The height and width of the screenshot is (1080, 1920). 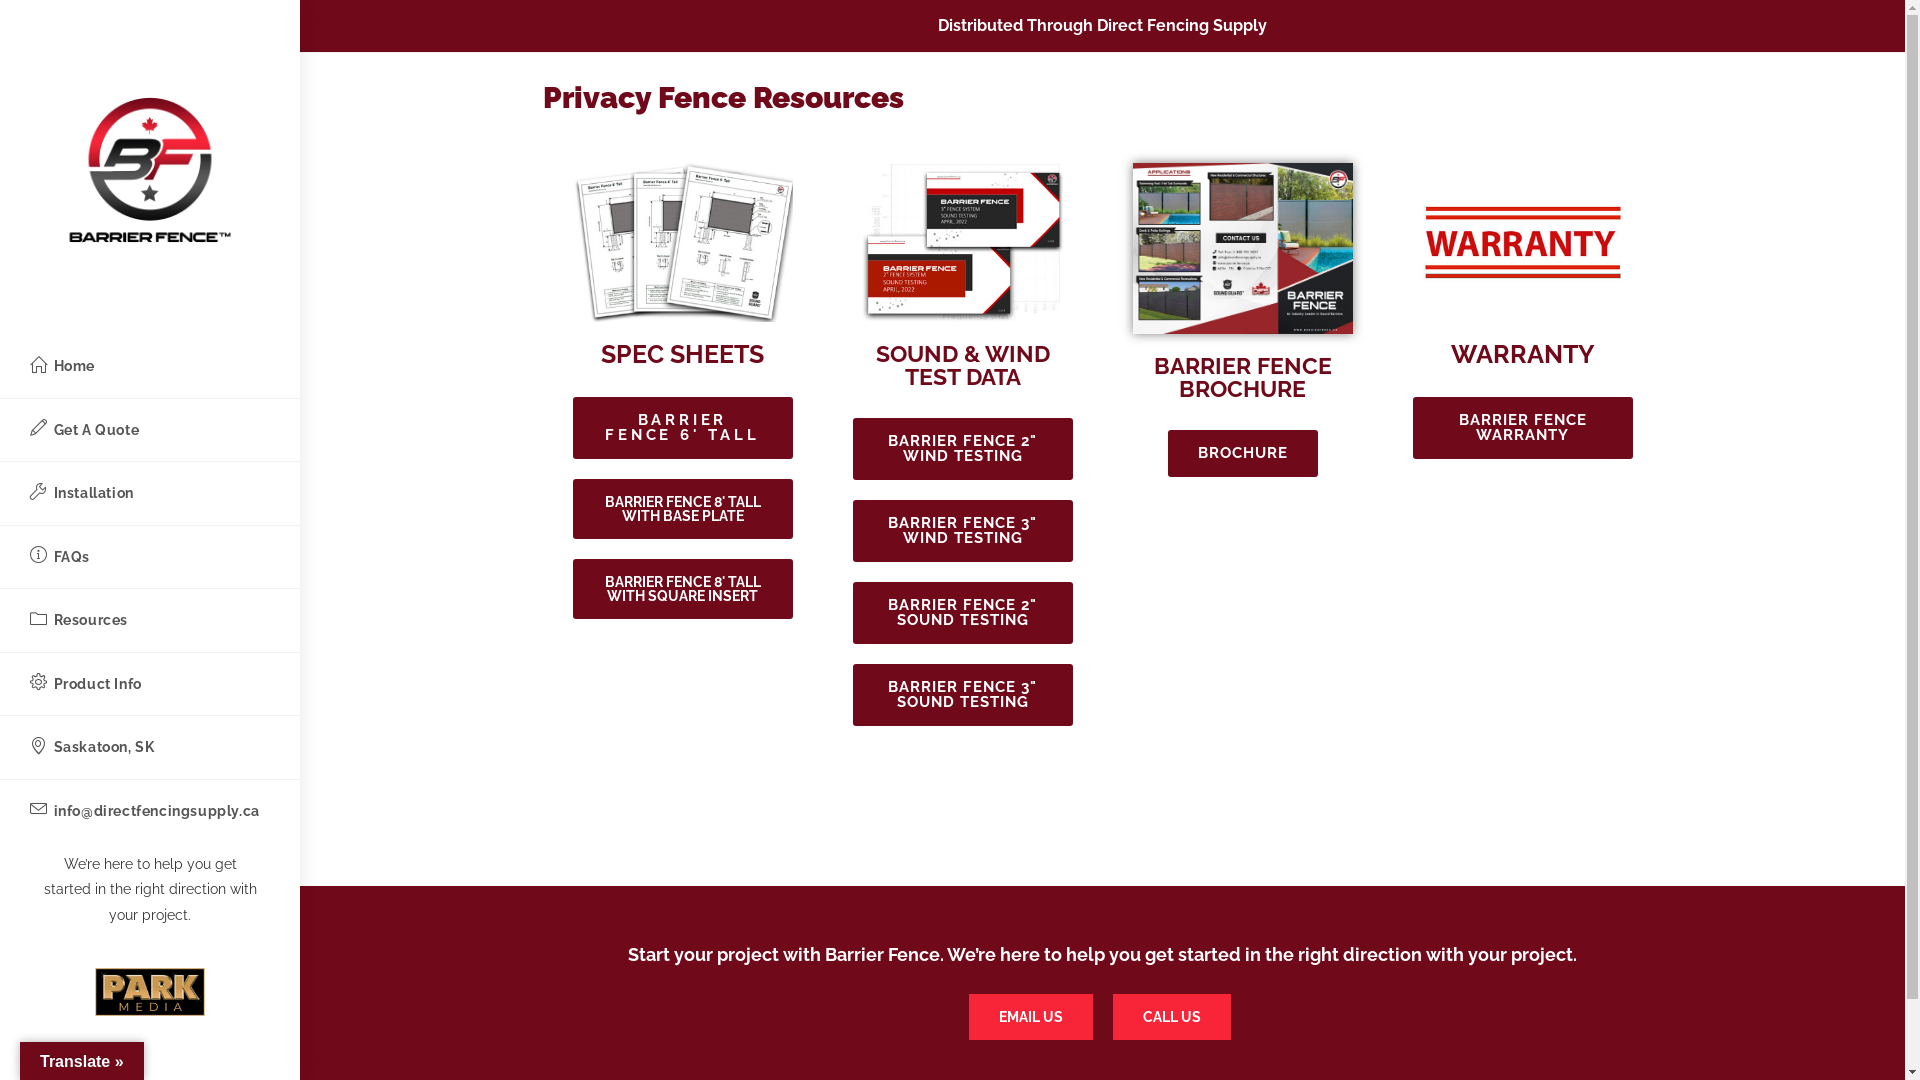 I want to click on info@directfencingsupply.ca, so click(x=150, y=812).